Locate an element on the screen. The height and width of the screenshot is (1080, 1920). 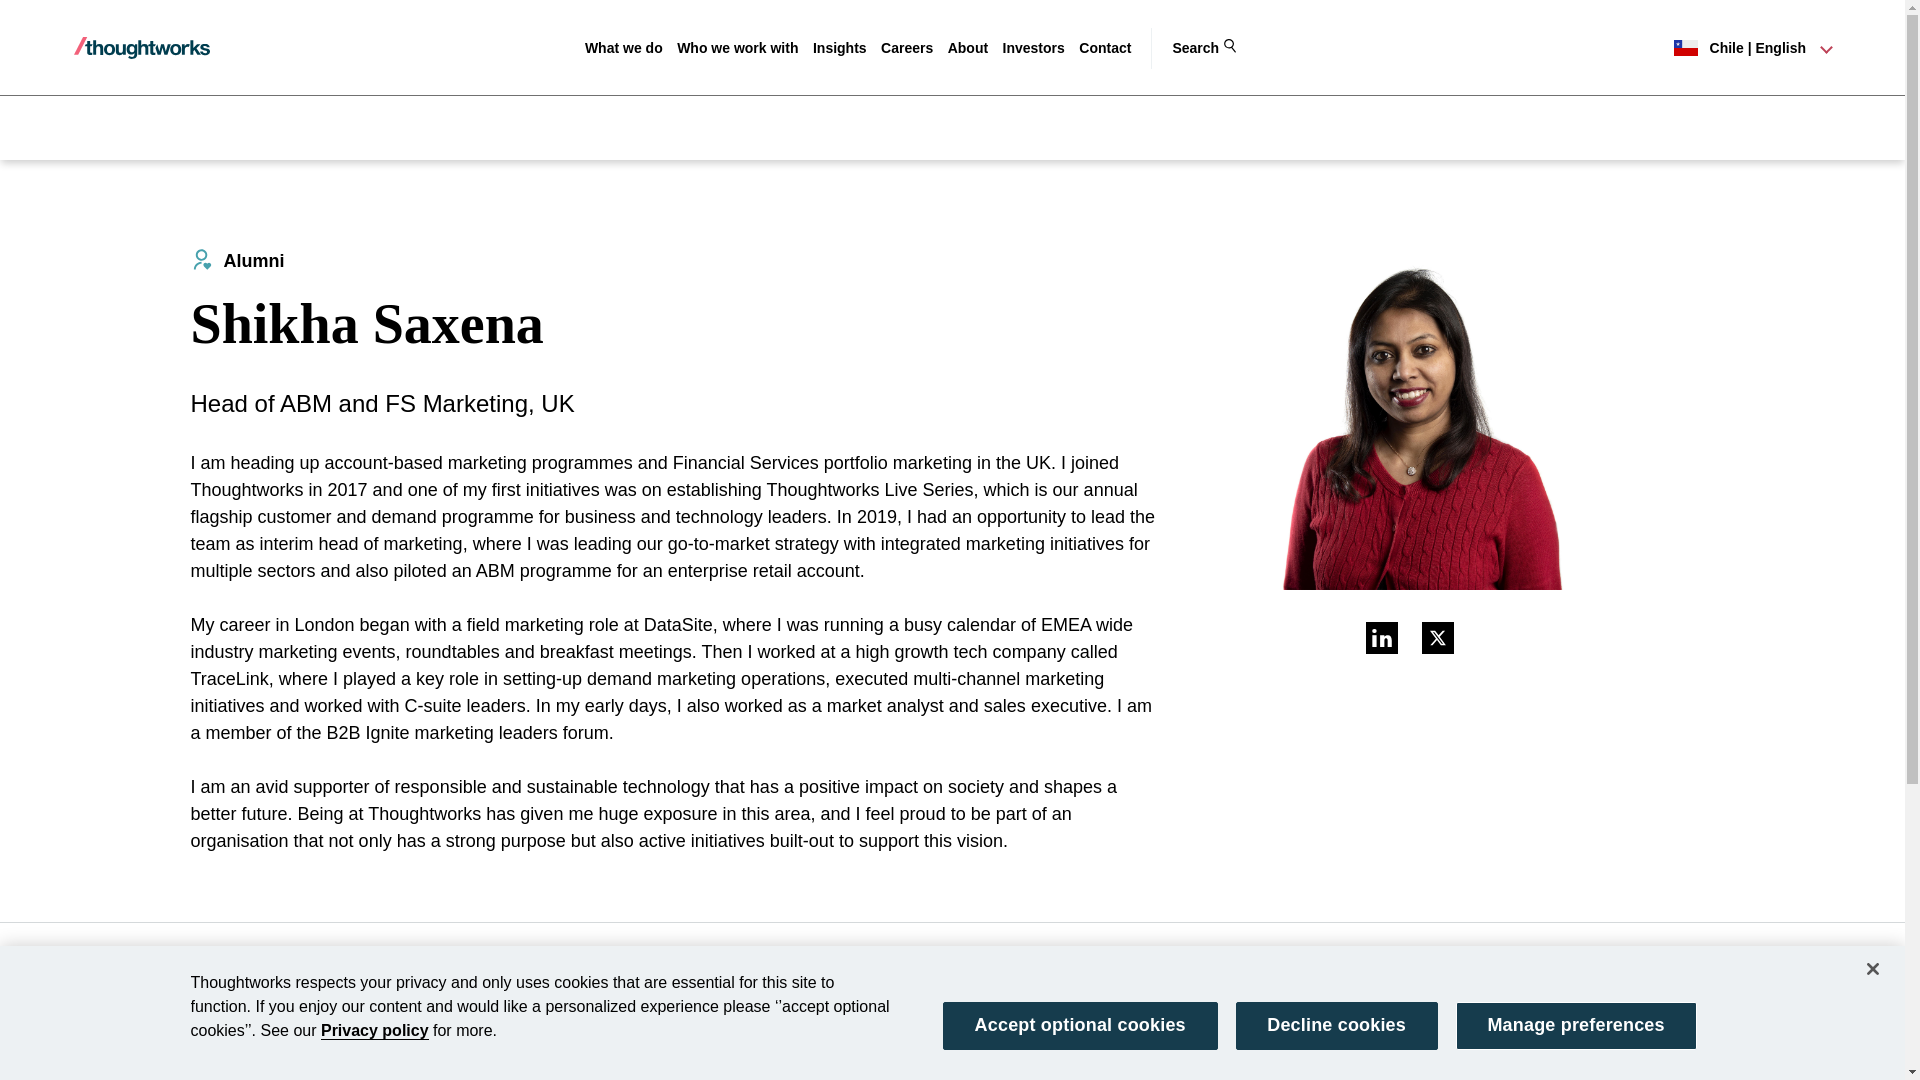
Thoughtworks is located at coordinates (142, 48).